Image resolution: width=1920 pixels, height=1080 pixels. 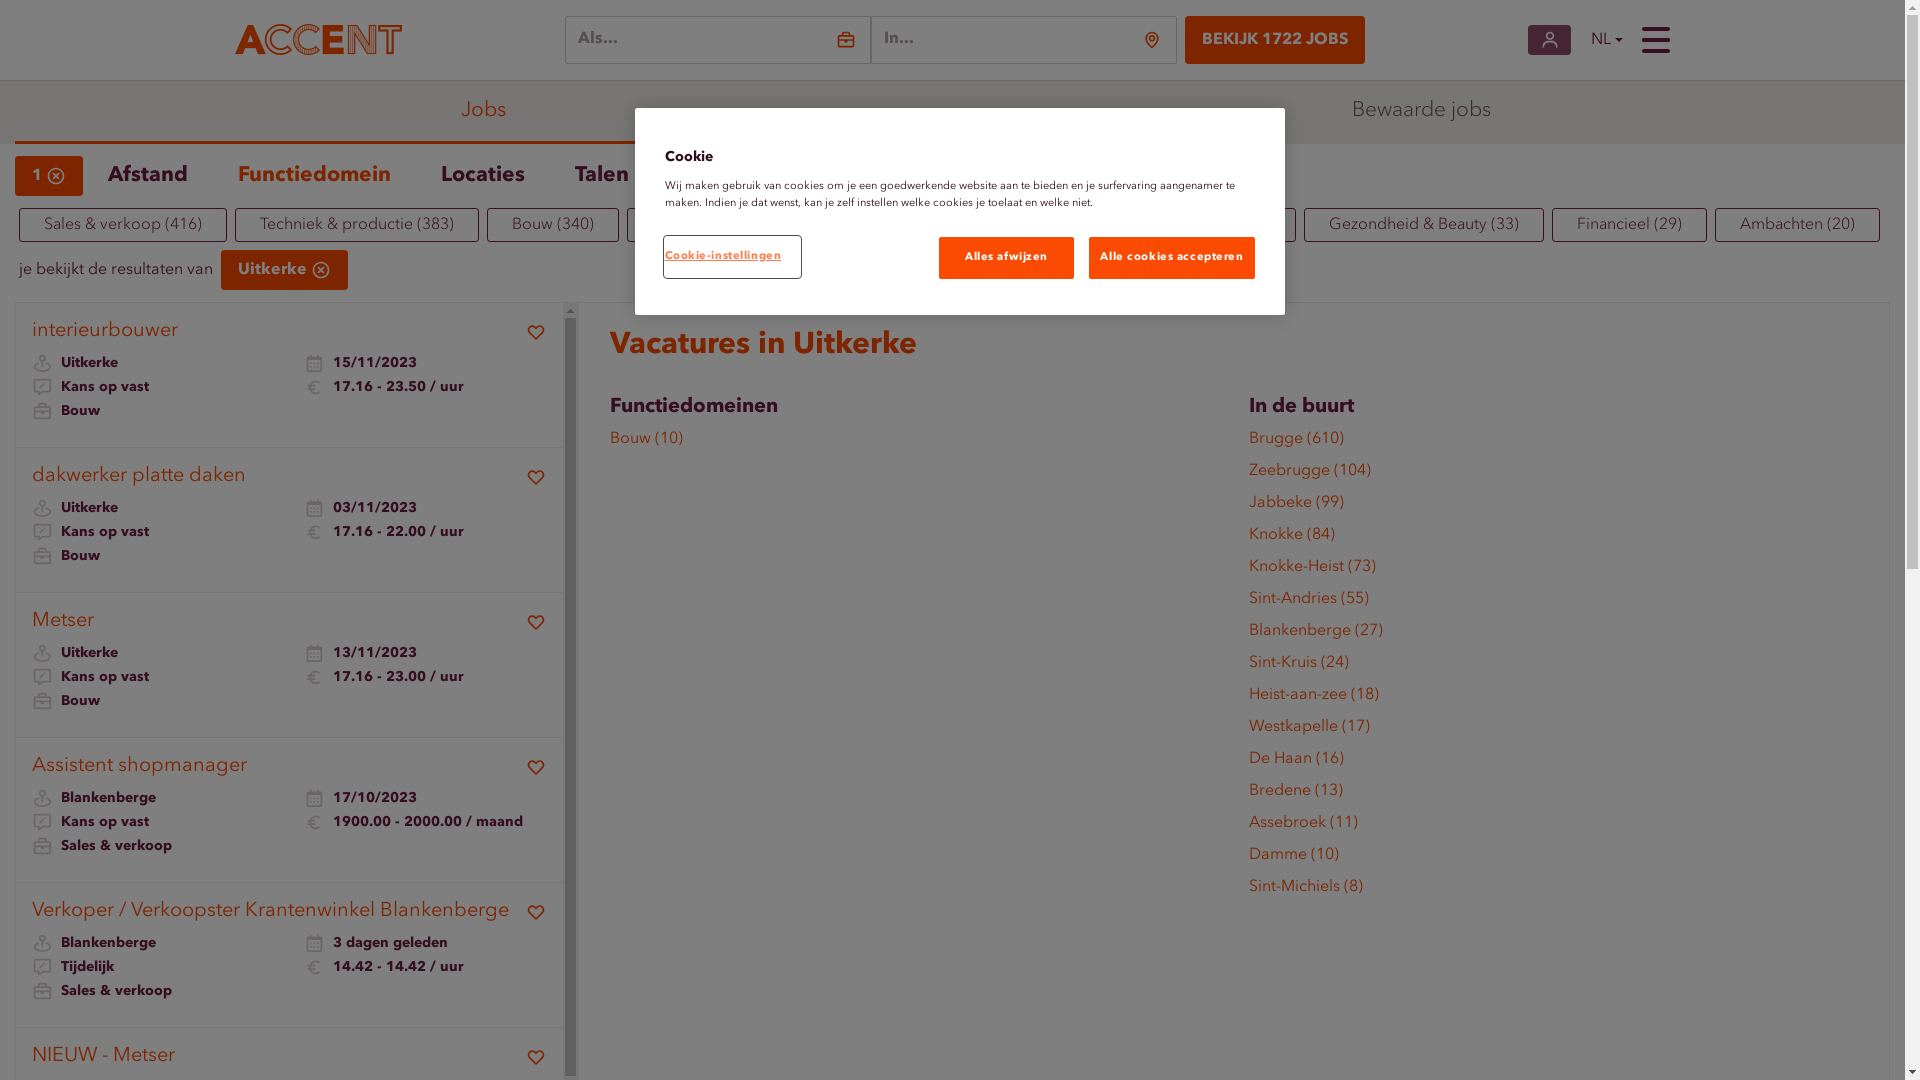 What do you see at coordinates (1606, 40) in the screenshot?
I see `NL` at bounding box center [1606, 40].